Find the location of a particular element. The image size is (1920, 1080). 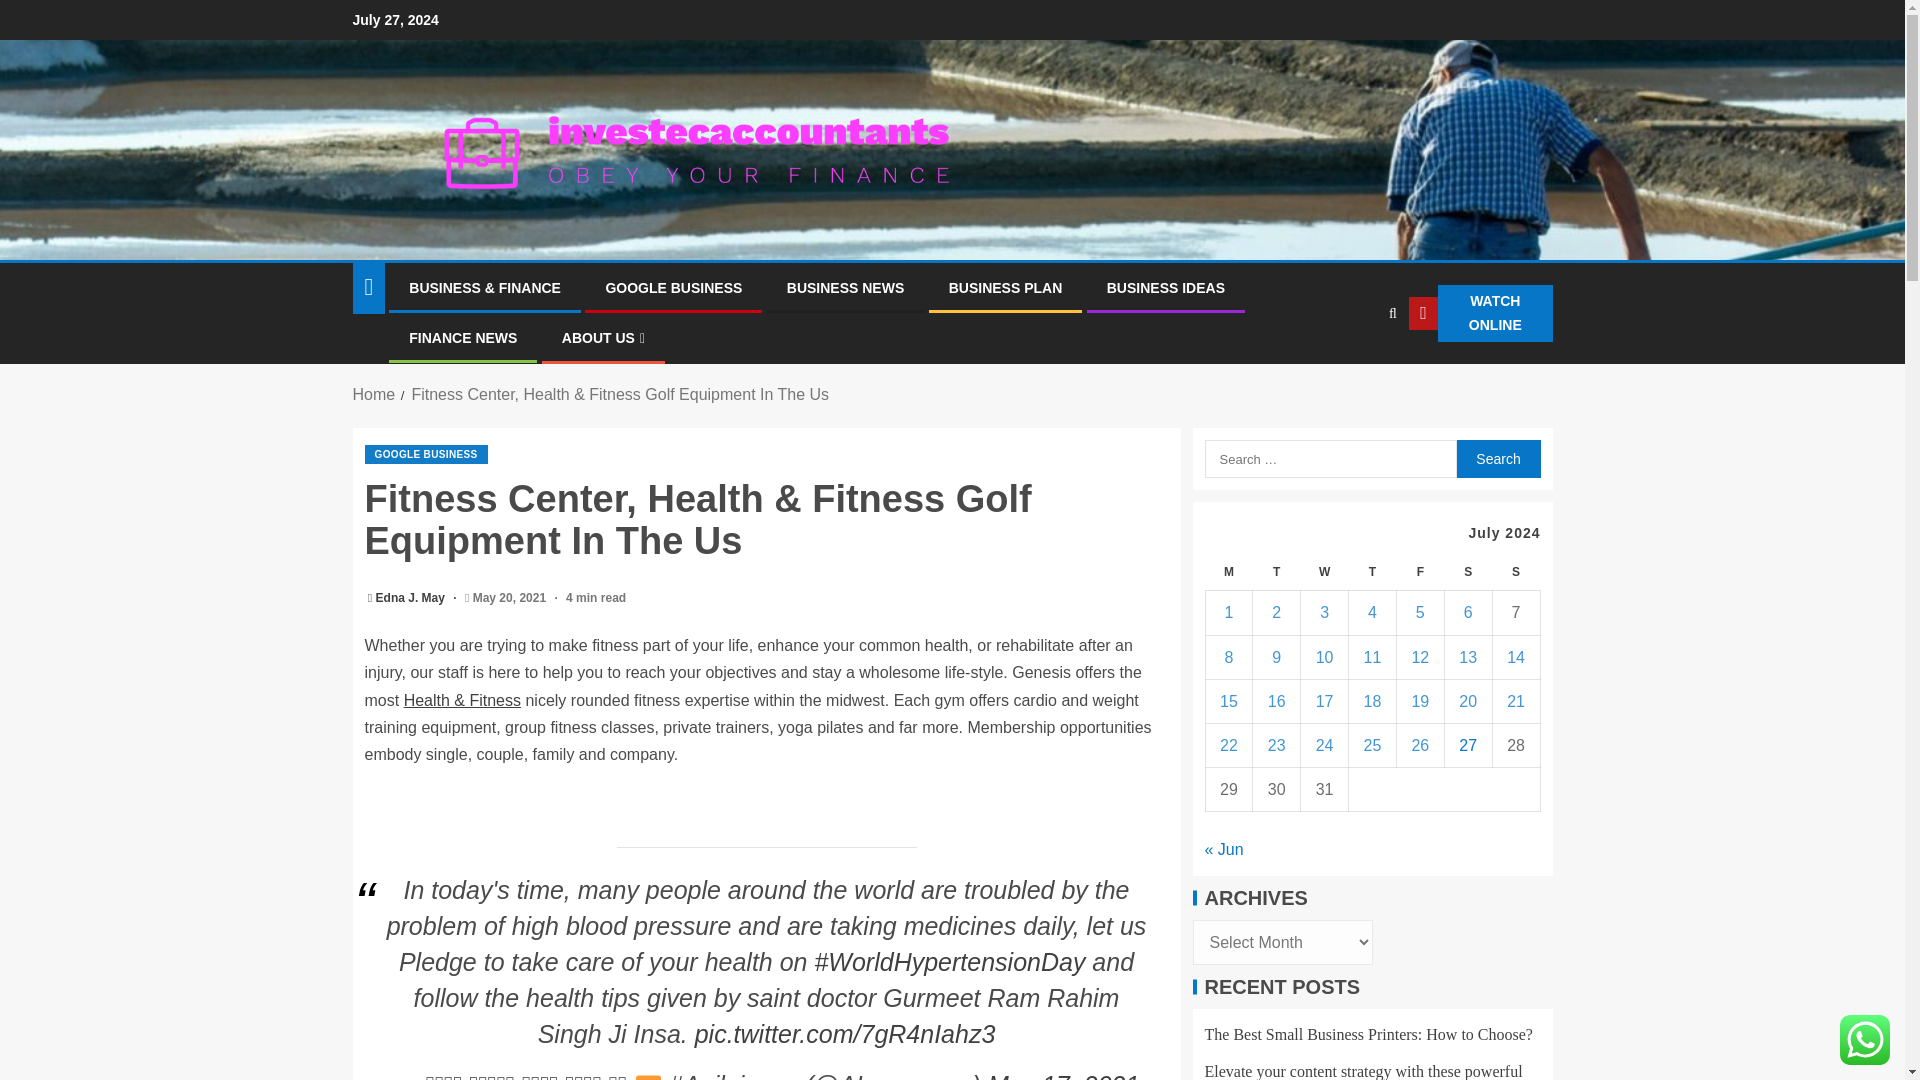

Search is located at coordinates (1352, 375).